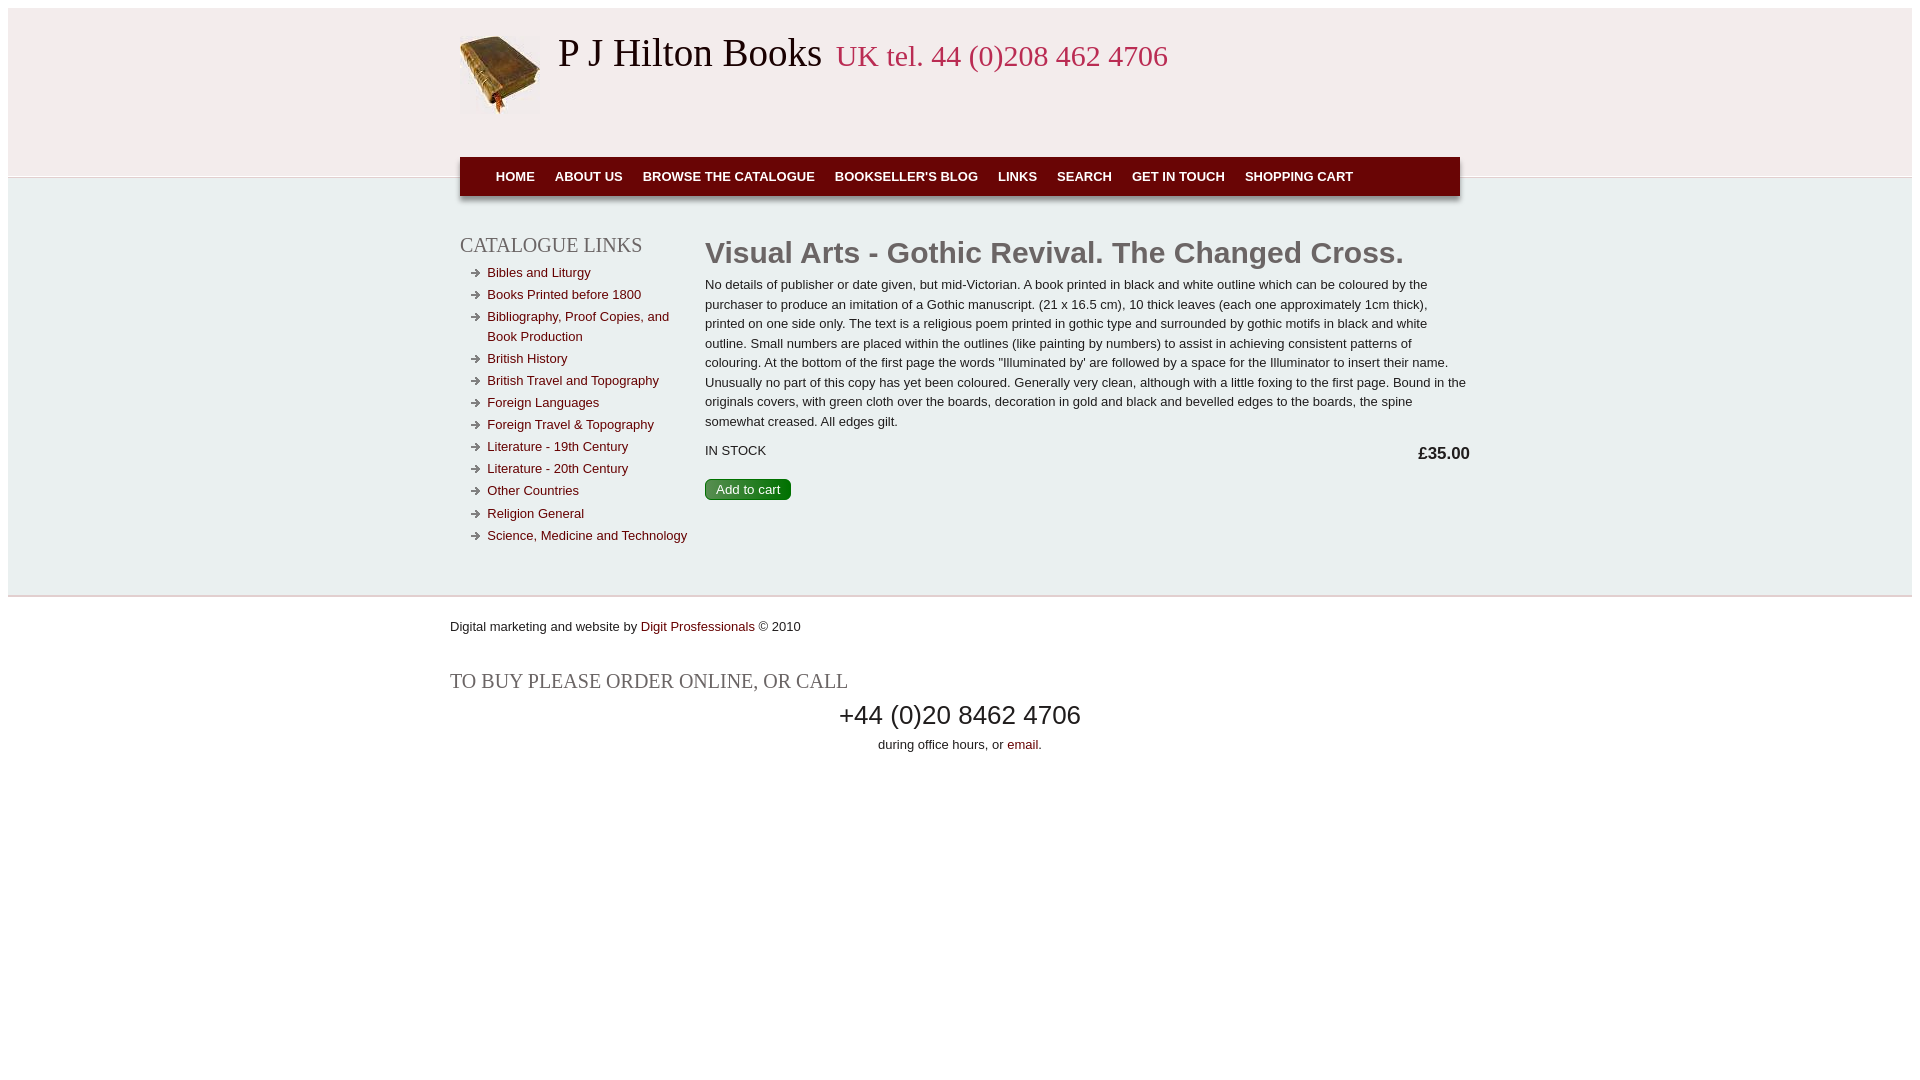  I want to click on Foreign Languages, so click(543, 402).